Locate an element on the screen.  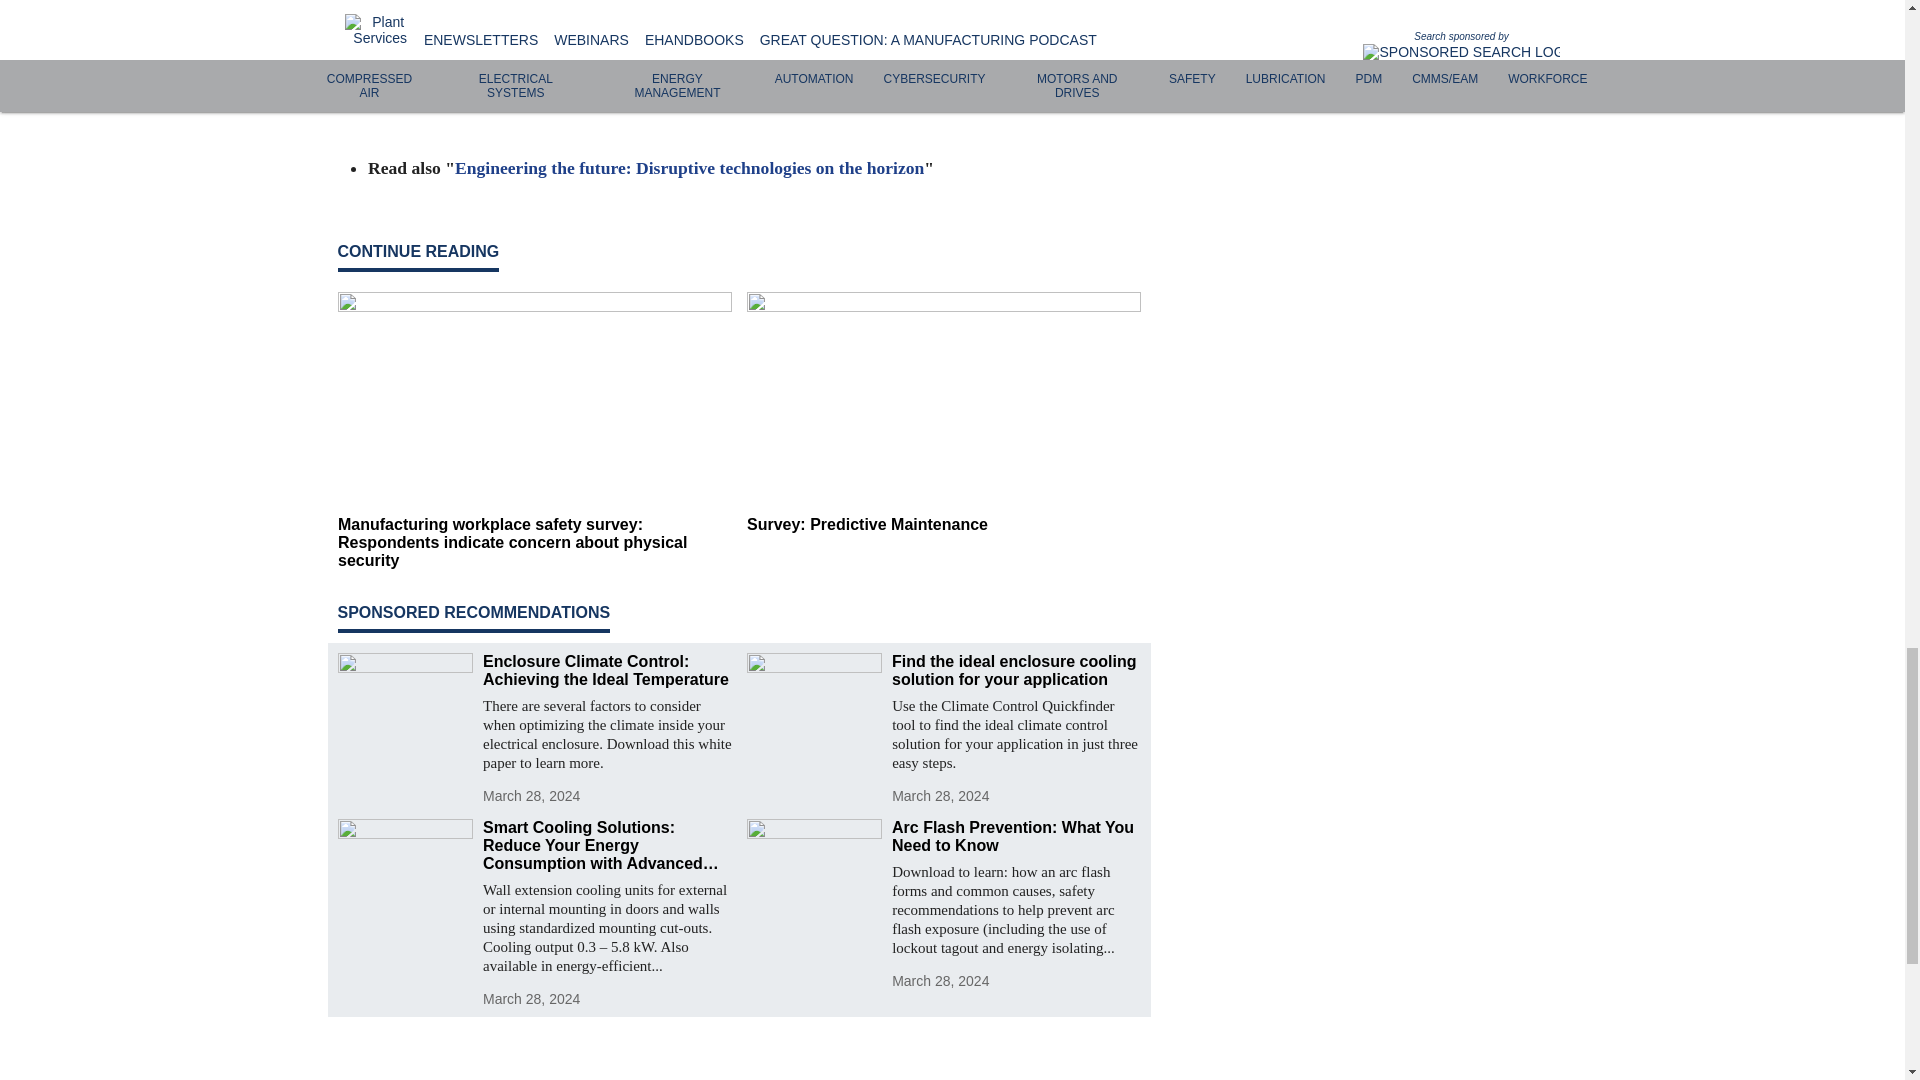
Enclosure Climate Control: Achieving the Ideal Temperature is located at coordinates (606, 671).